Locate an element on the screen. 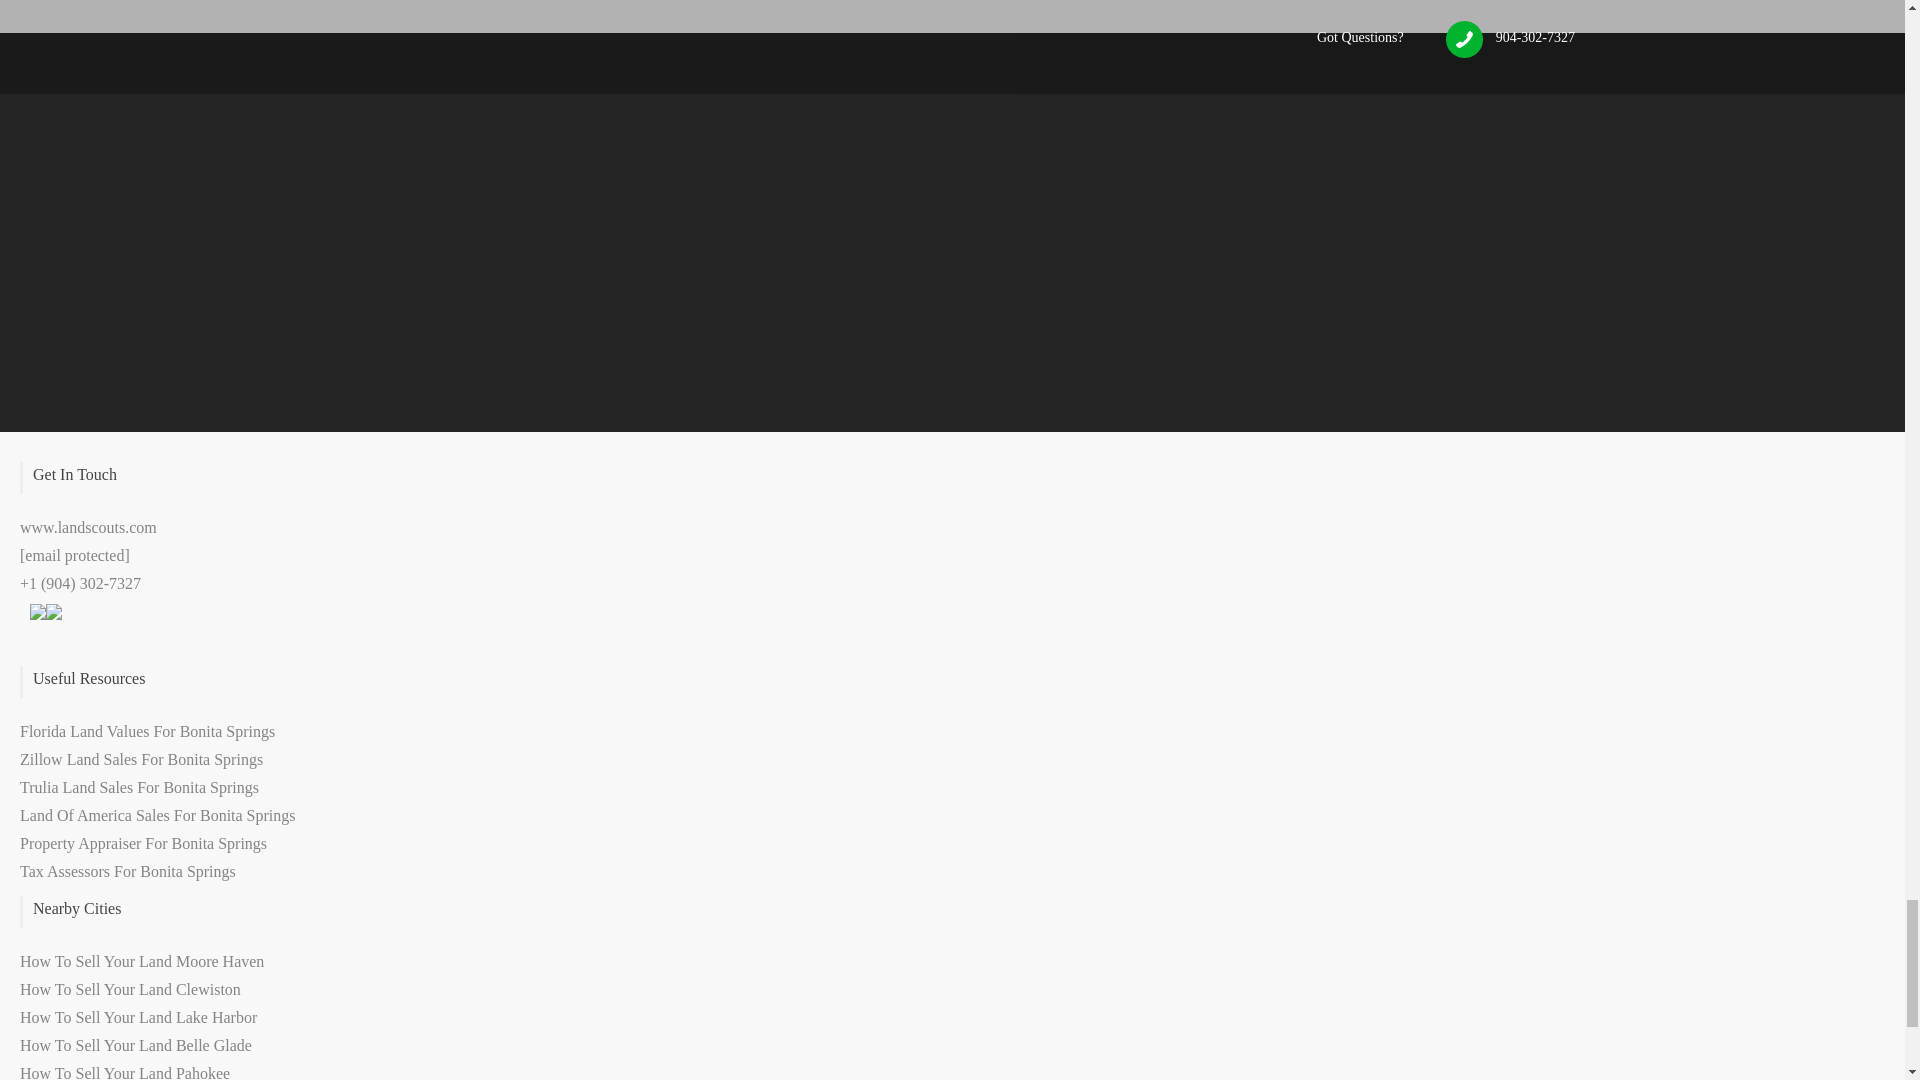 This screenshot has width=1920, height=1080. How To Sell Your Land Pahokee is located at coordinates (124, 1072).